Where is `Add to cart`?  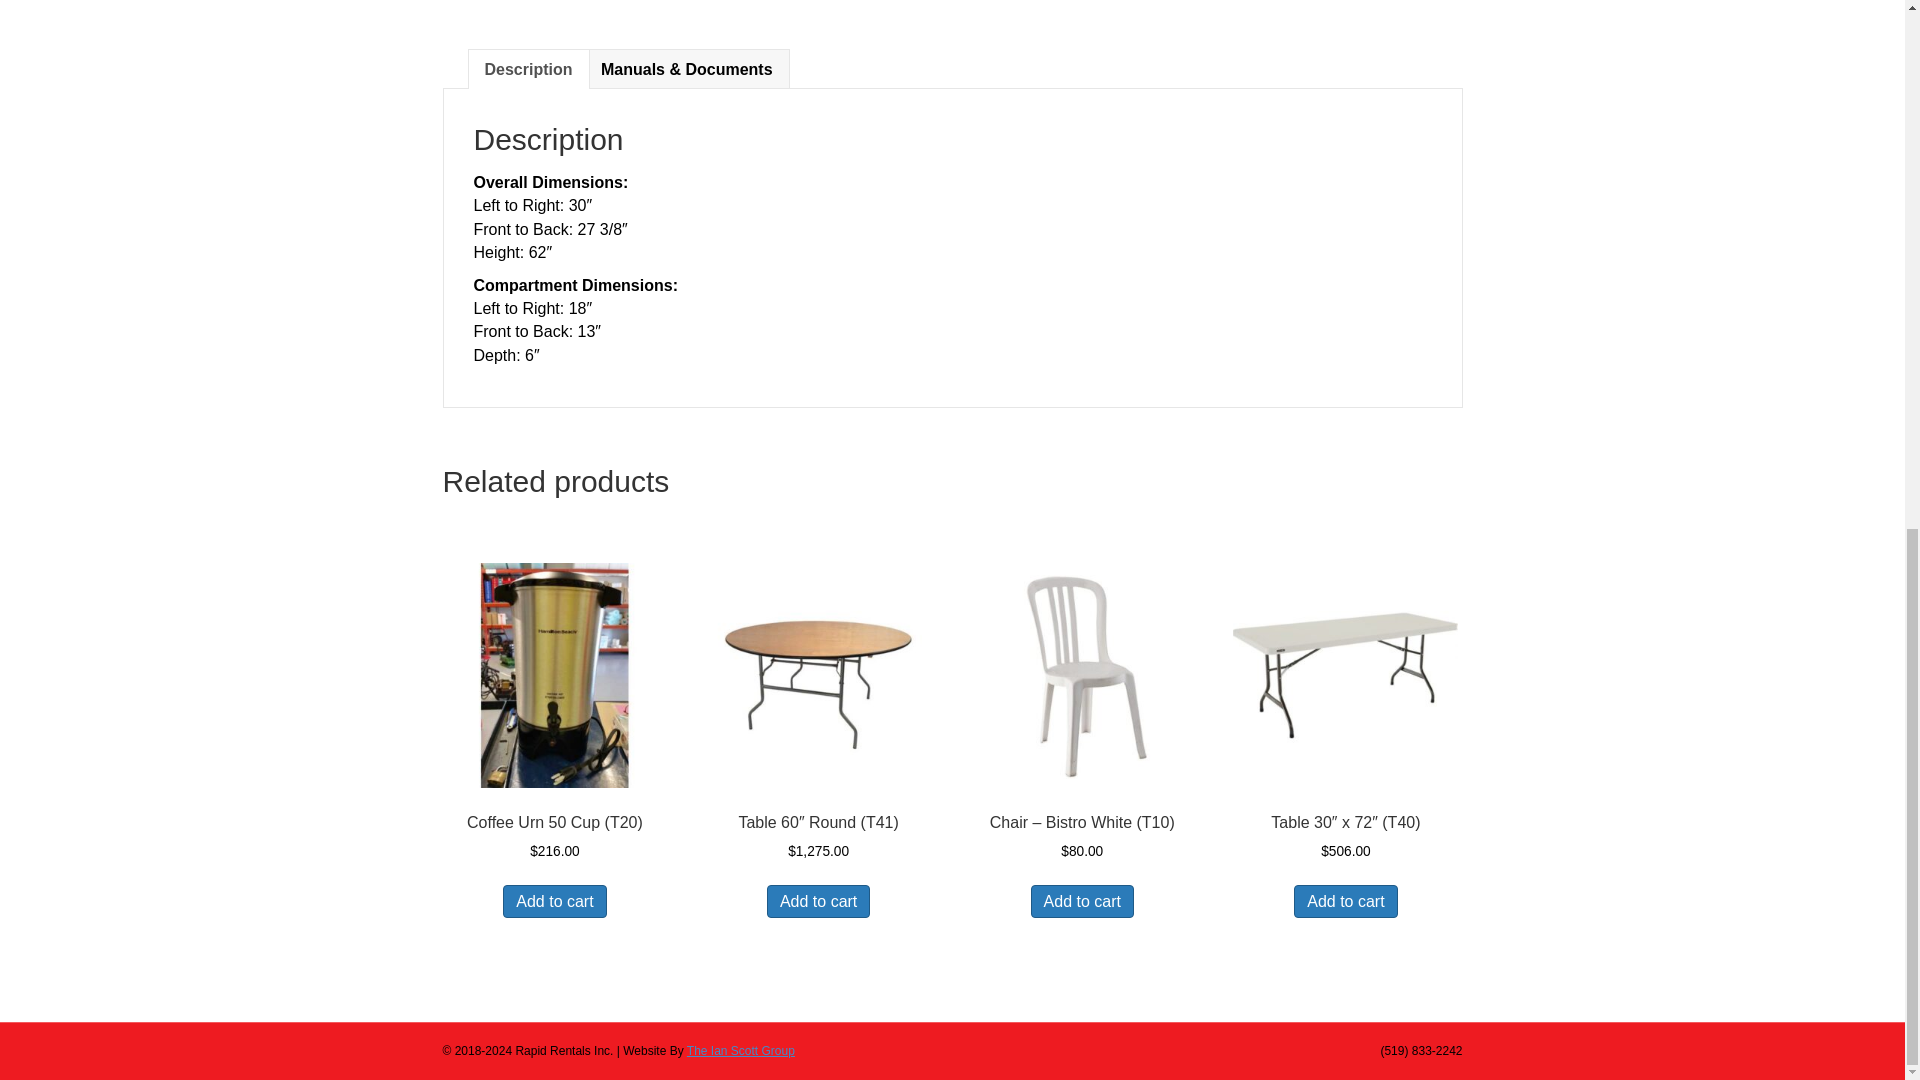 Add to cart is located at coordinates (1082, 901).